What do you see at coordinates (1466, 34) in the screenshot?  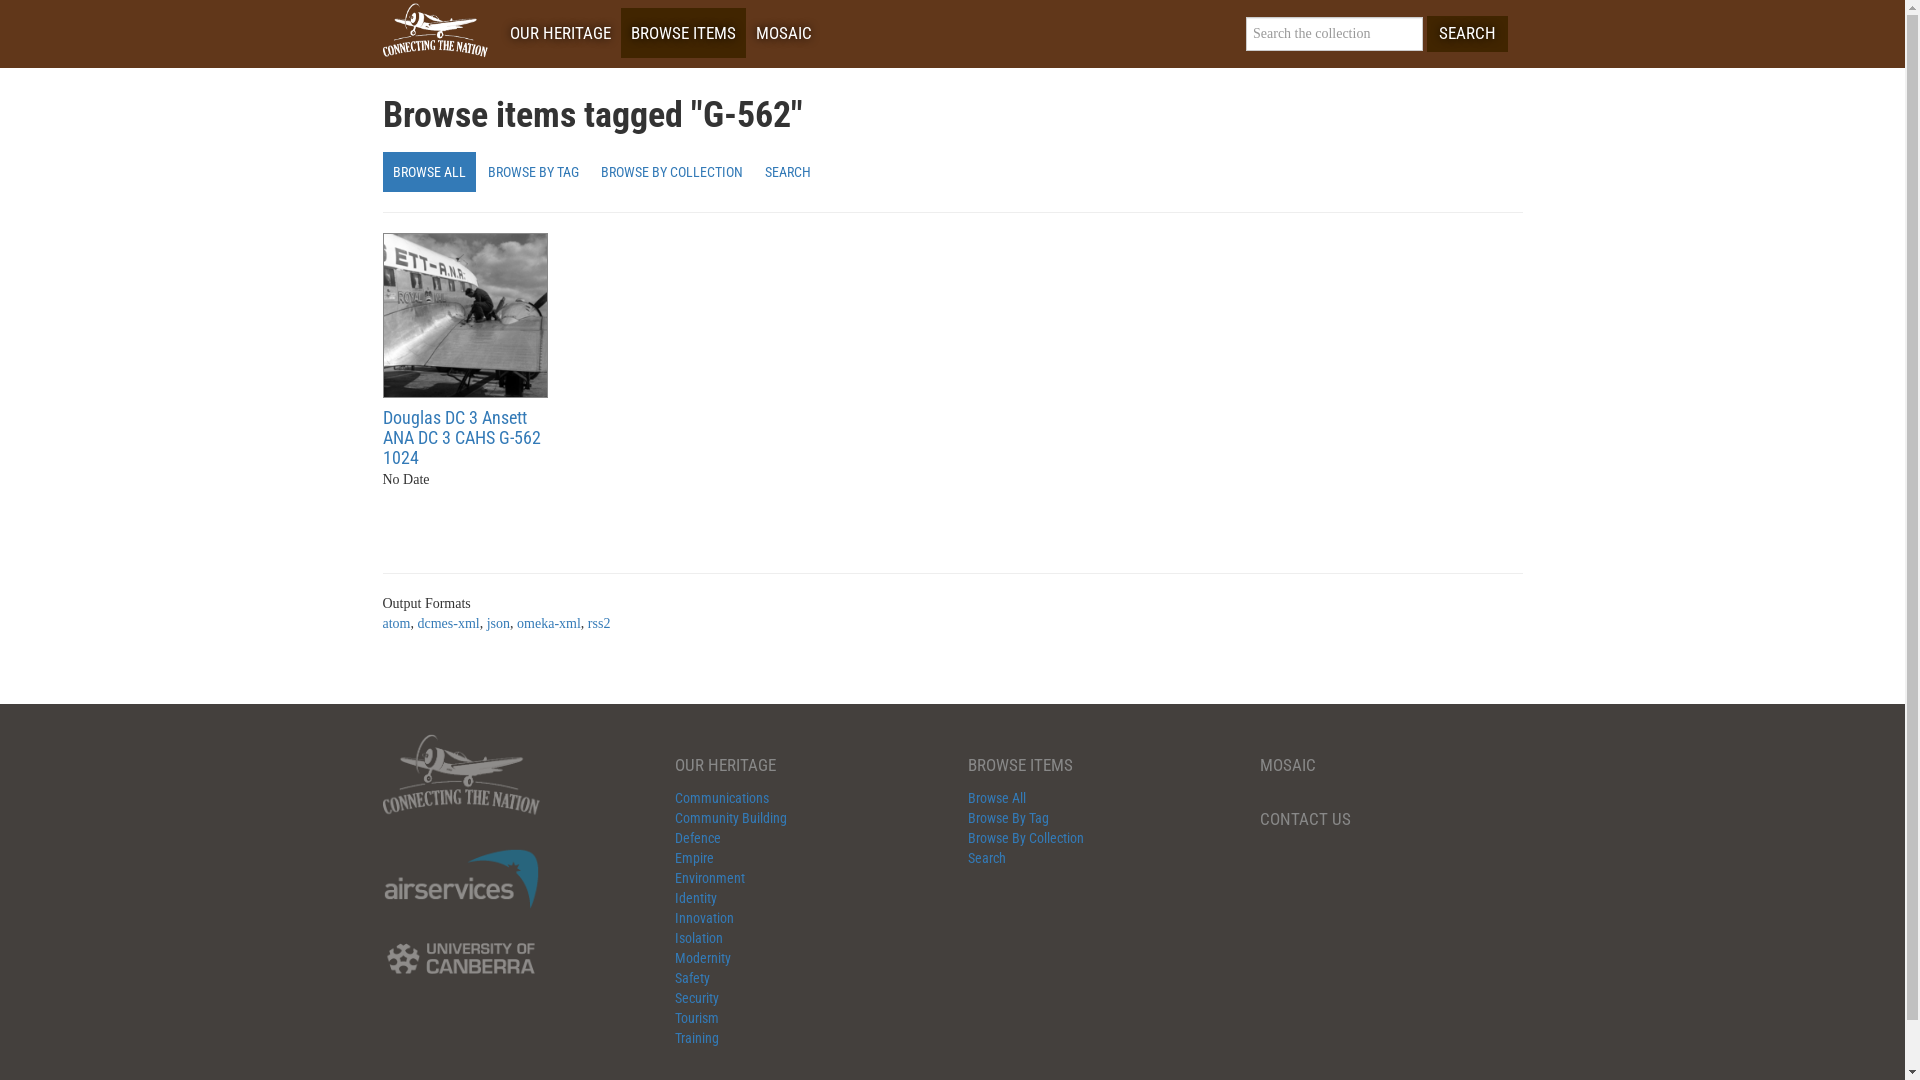 I see `SEARCH` at bounding box center [1466, 34].